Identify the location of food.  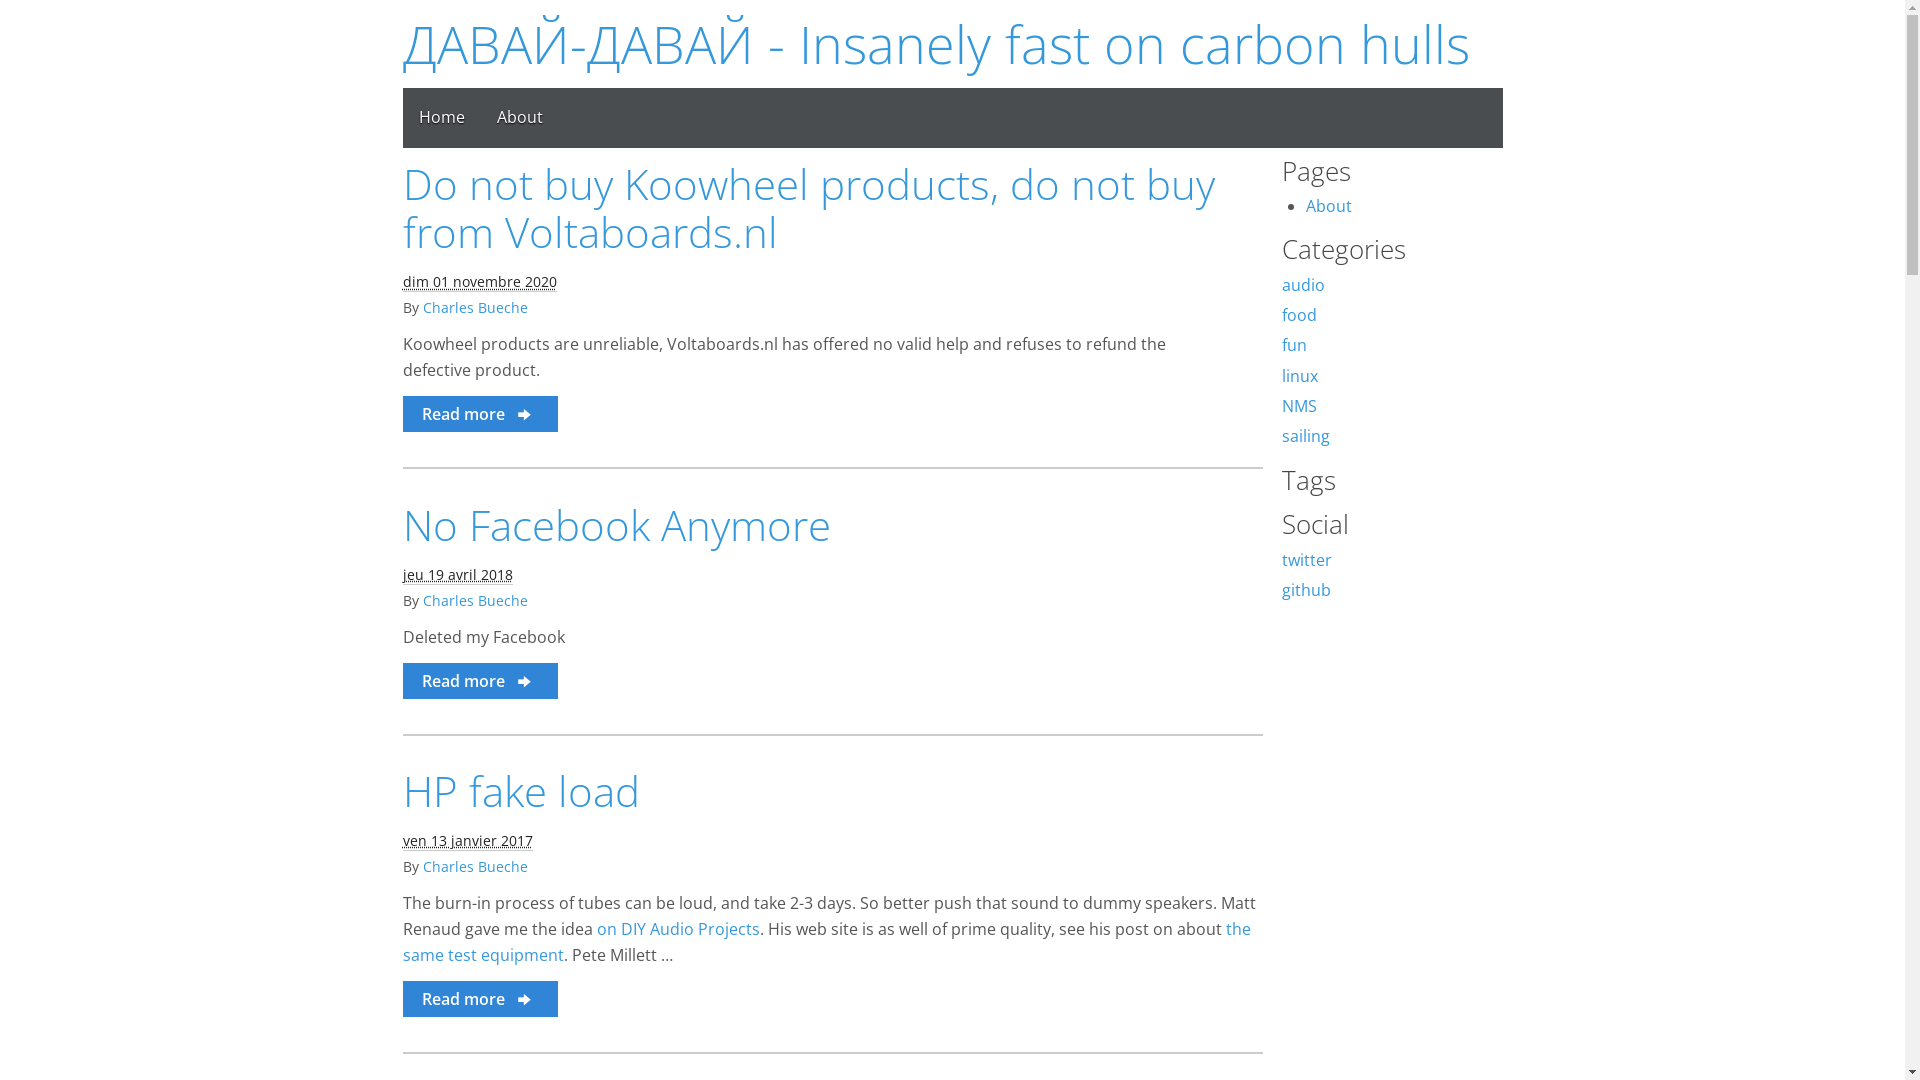
(1300, 315).